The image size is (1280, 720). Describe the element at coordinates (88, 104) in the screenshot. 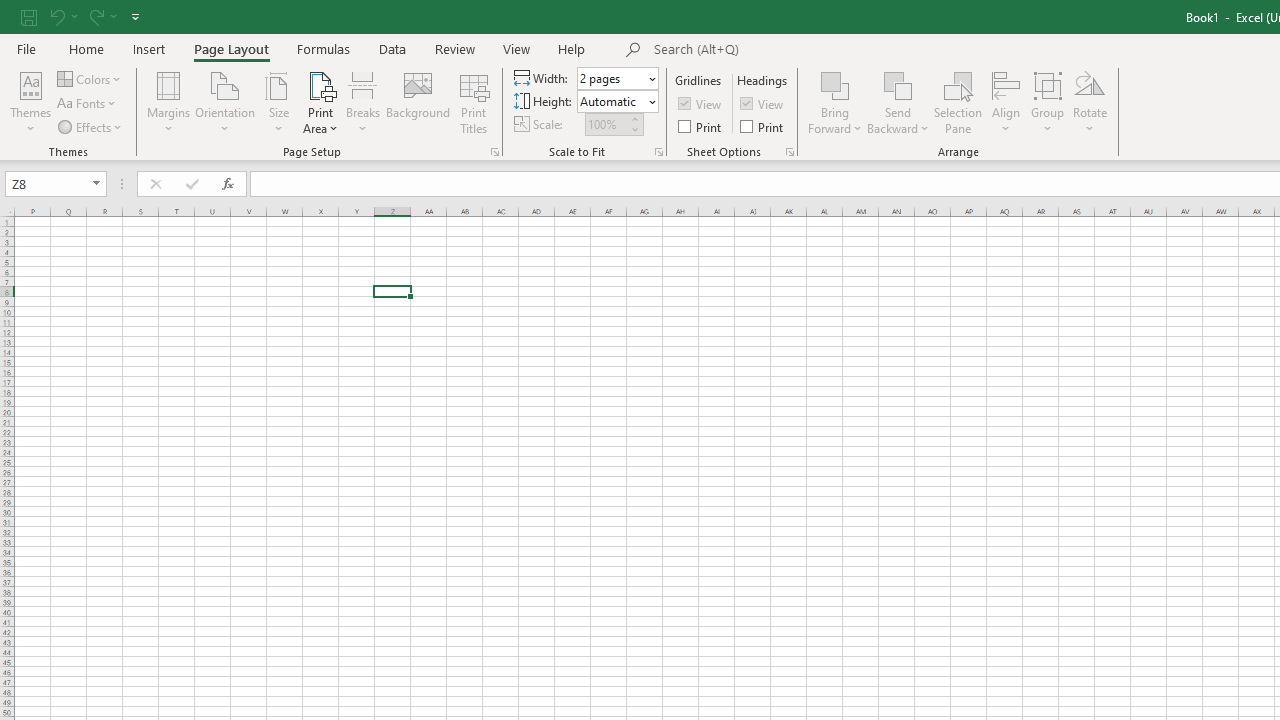

I see `Fonts` at that location.